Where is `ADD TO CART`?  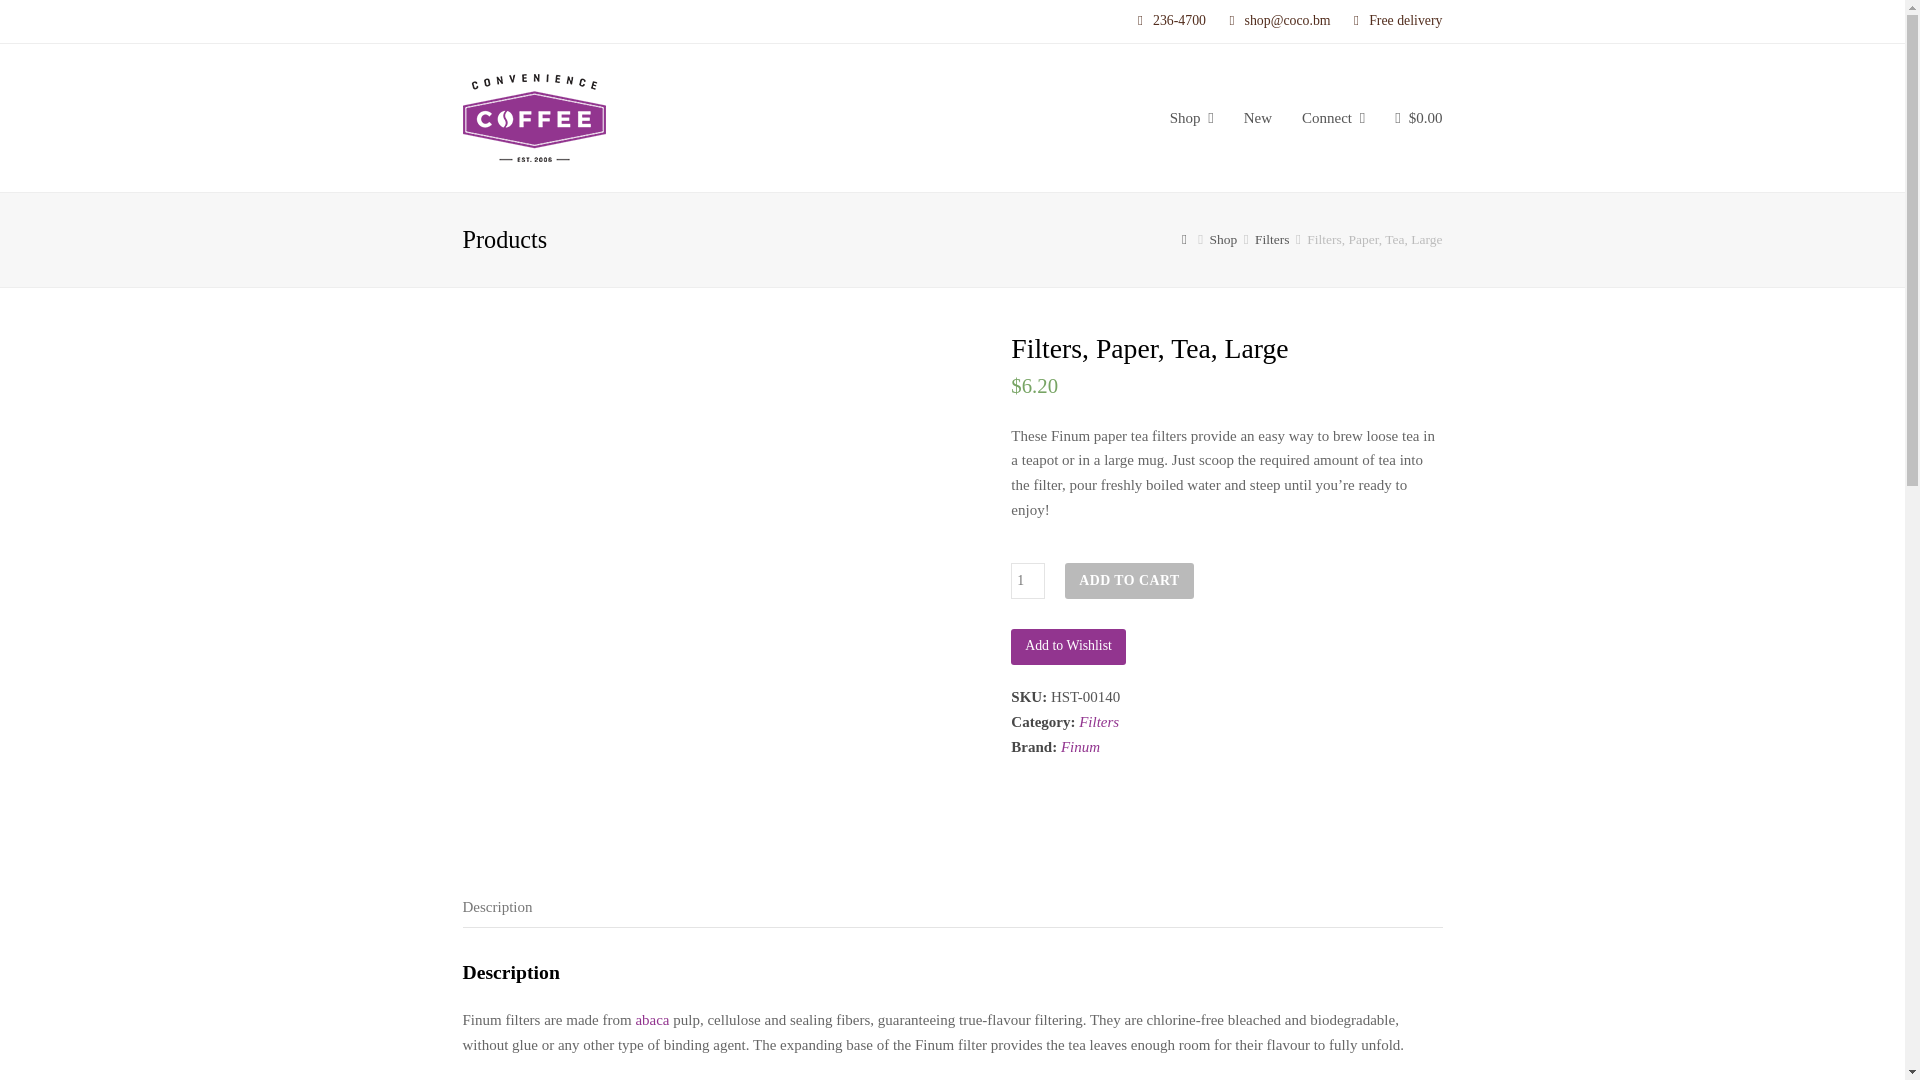
ADD TO CART is located at coordinates (1128, 580).